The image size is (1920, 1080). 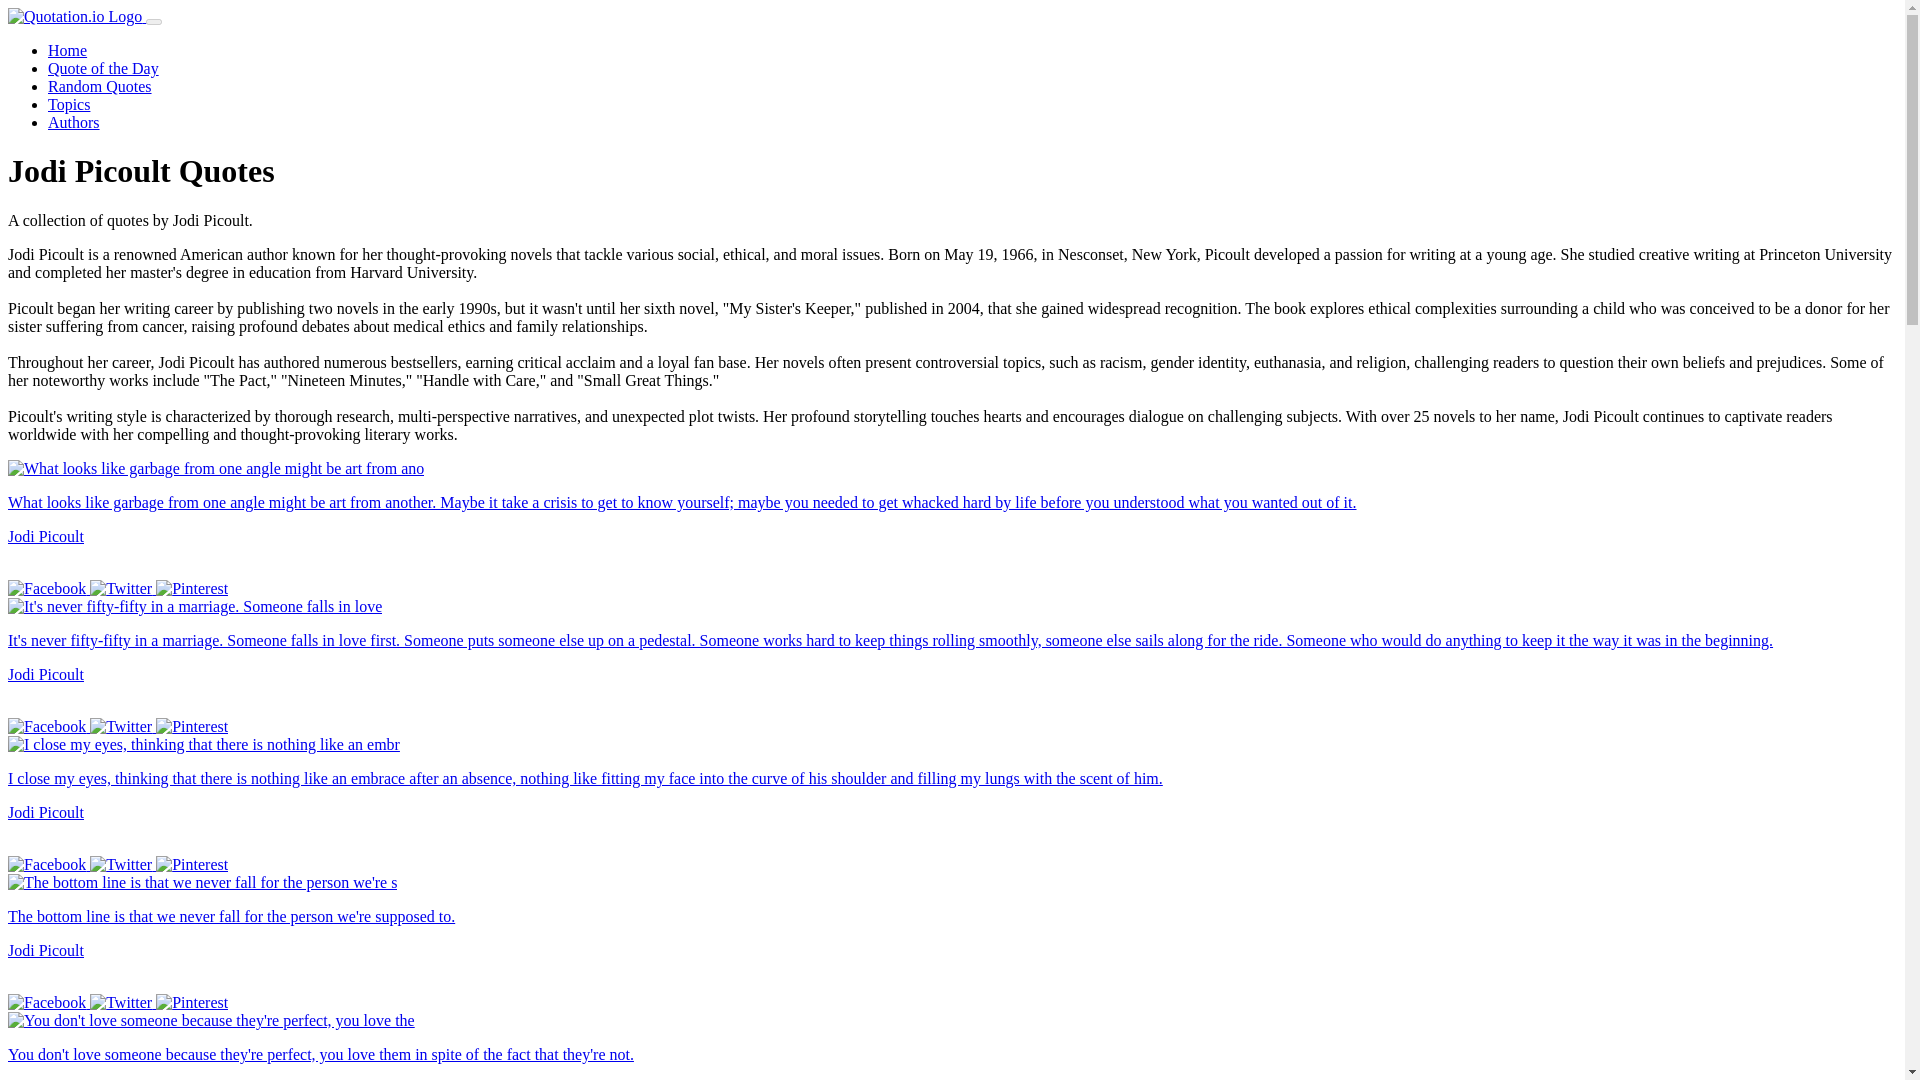 What do you see at coordinates (74, 122) in the screenshot?
I see `Authors` at bounding box center [74, 122].